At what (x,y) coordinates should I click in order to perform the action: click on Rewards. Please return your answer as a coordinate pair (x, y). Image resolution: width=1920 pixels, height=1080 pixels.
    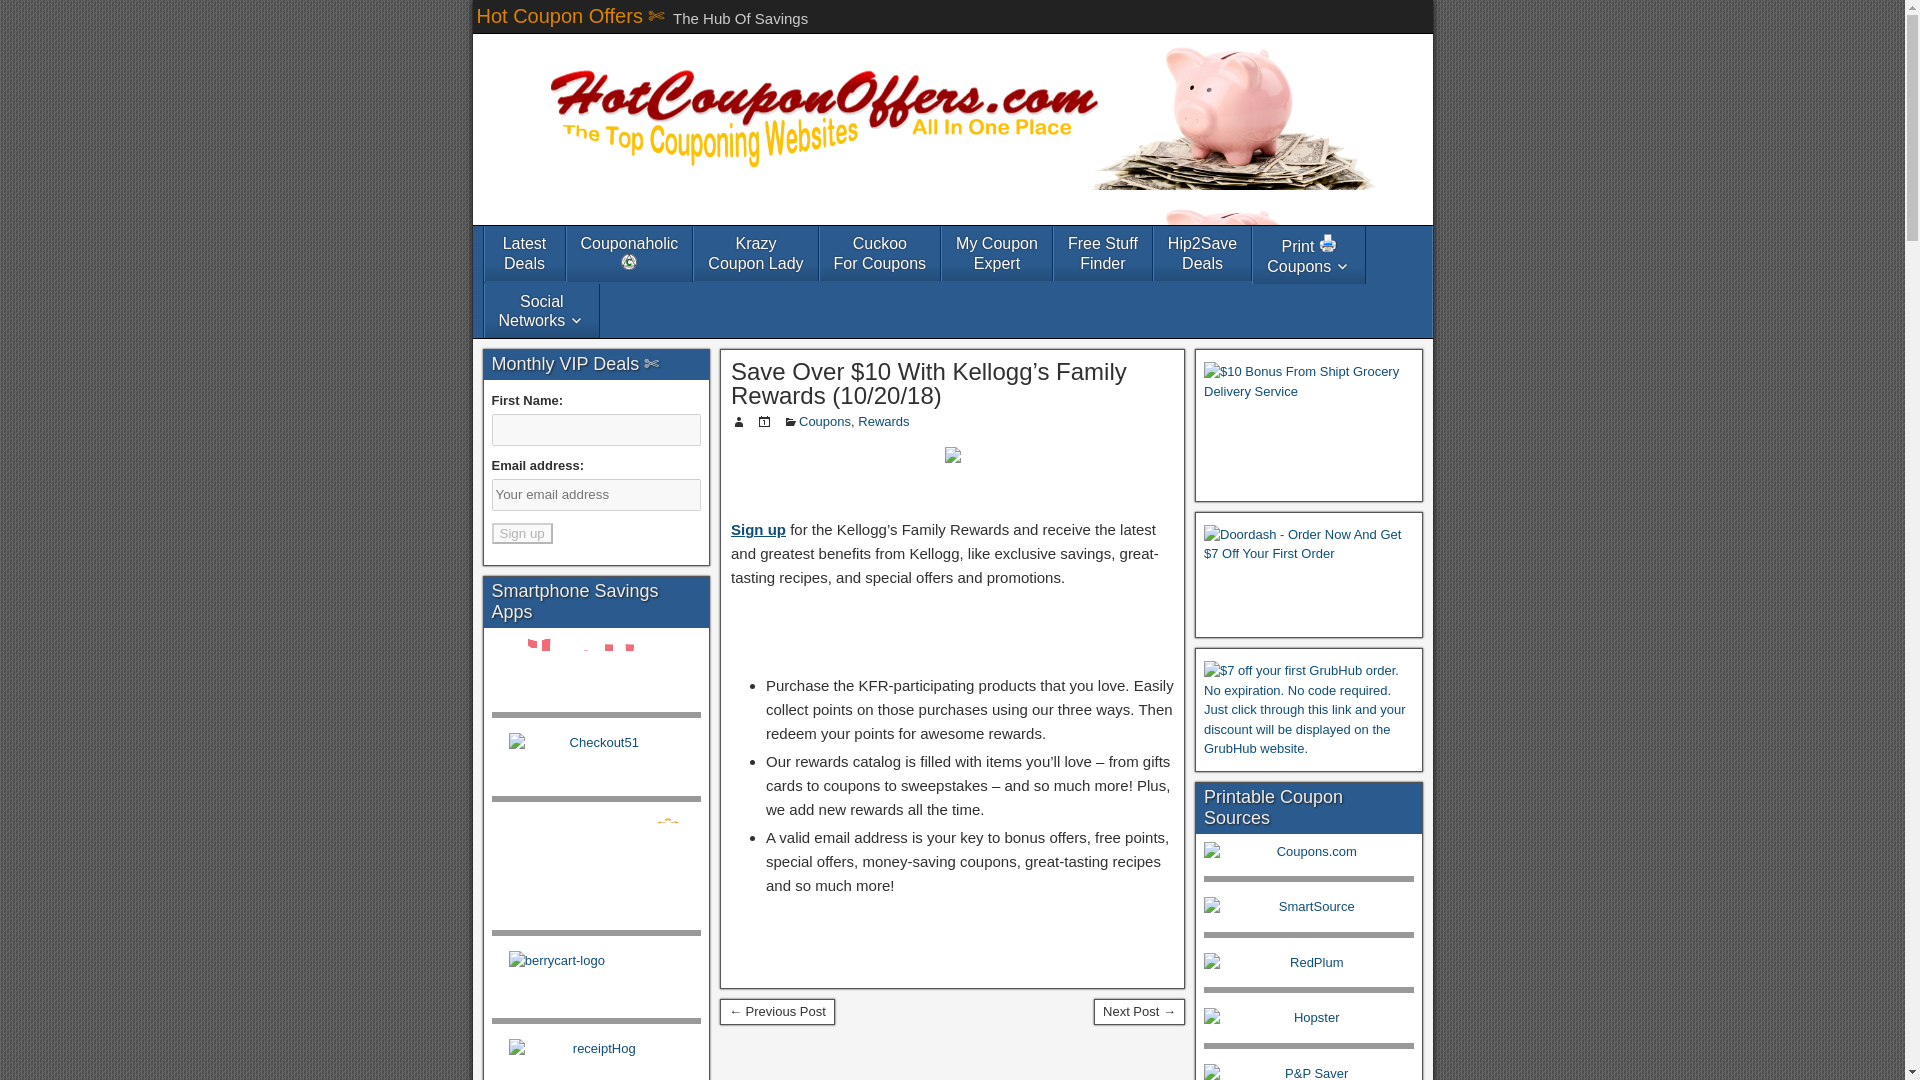
    Looking at the image, I should click on (824, 420).